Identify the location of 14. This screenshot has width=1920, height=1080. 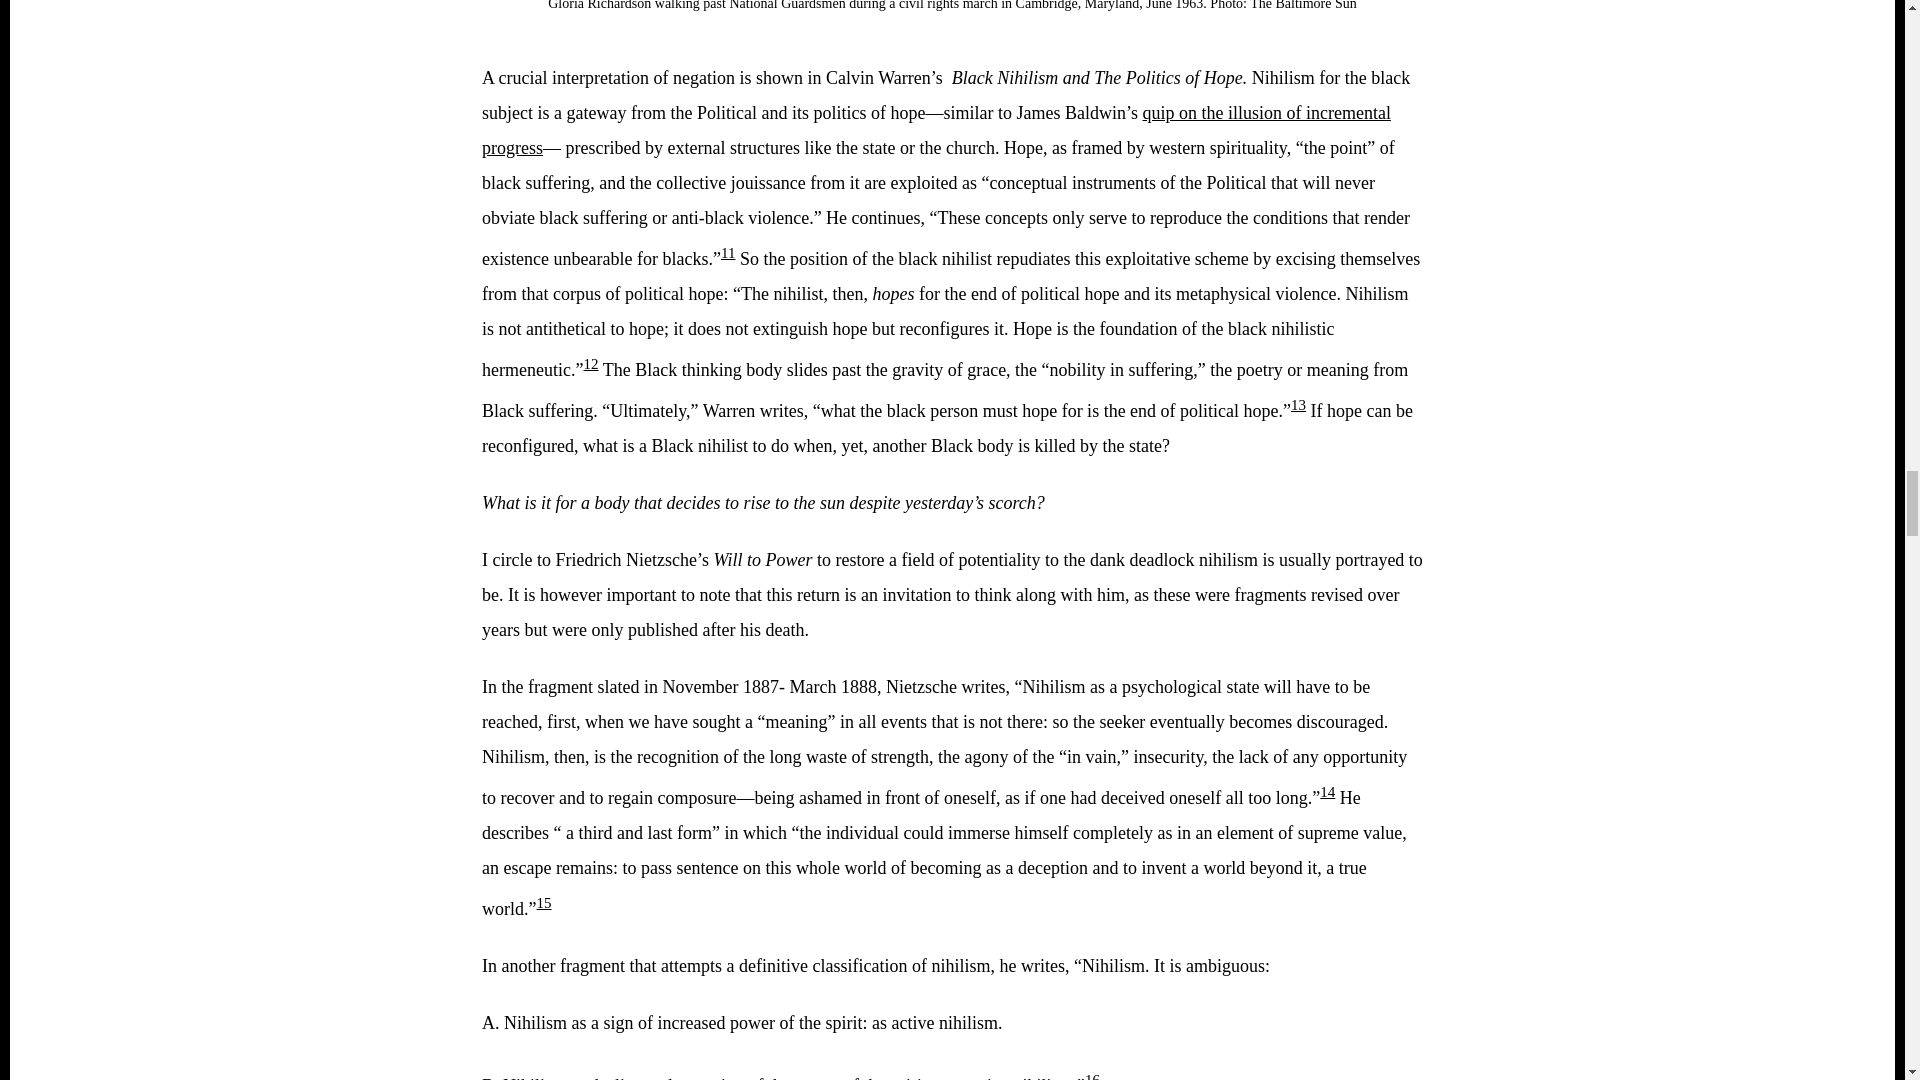
(1327, 792).